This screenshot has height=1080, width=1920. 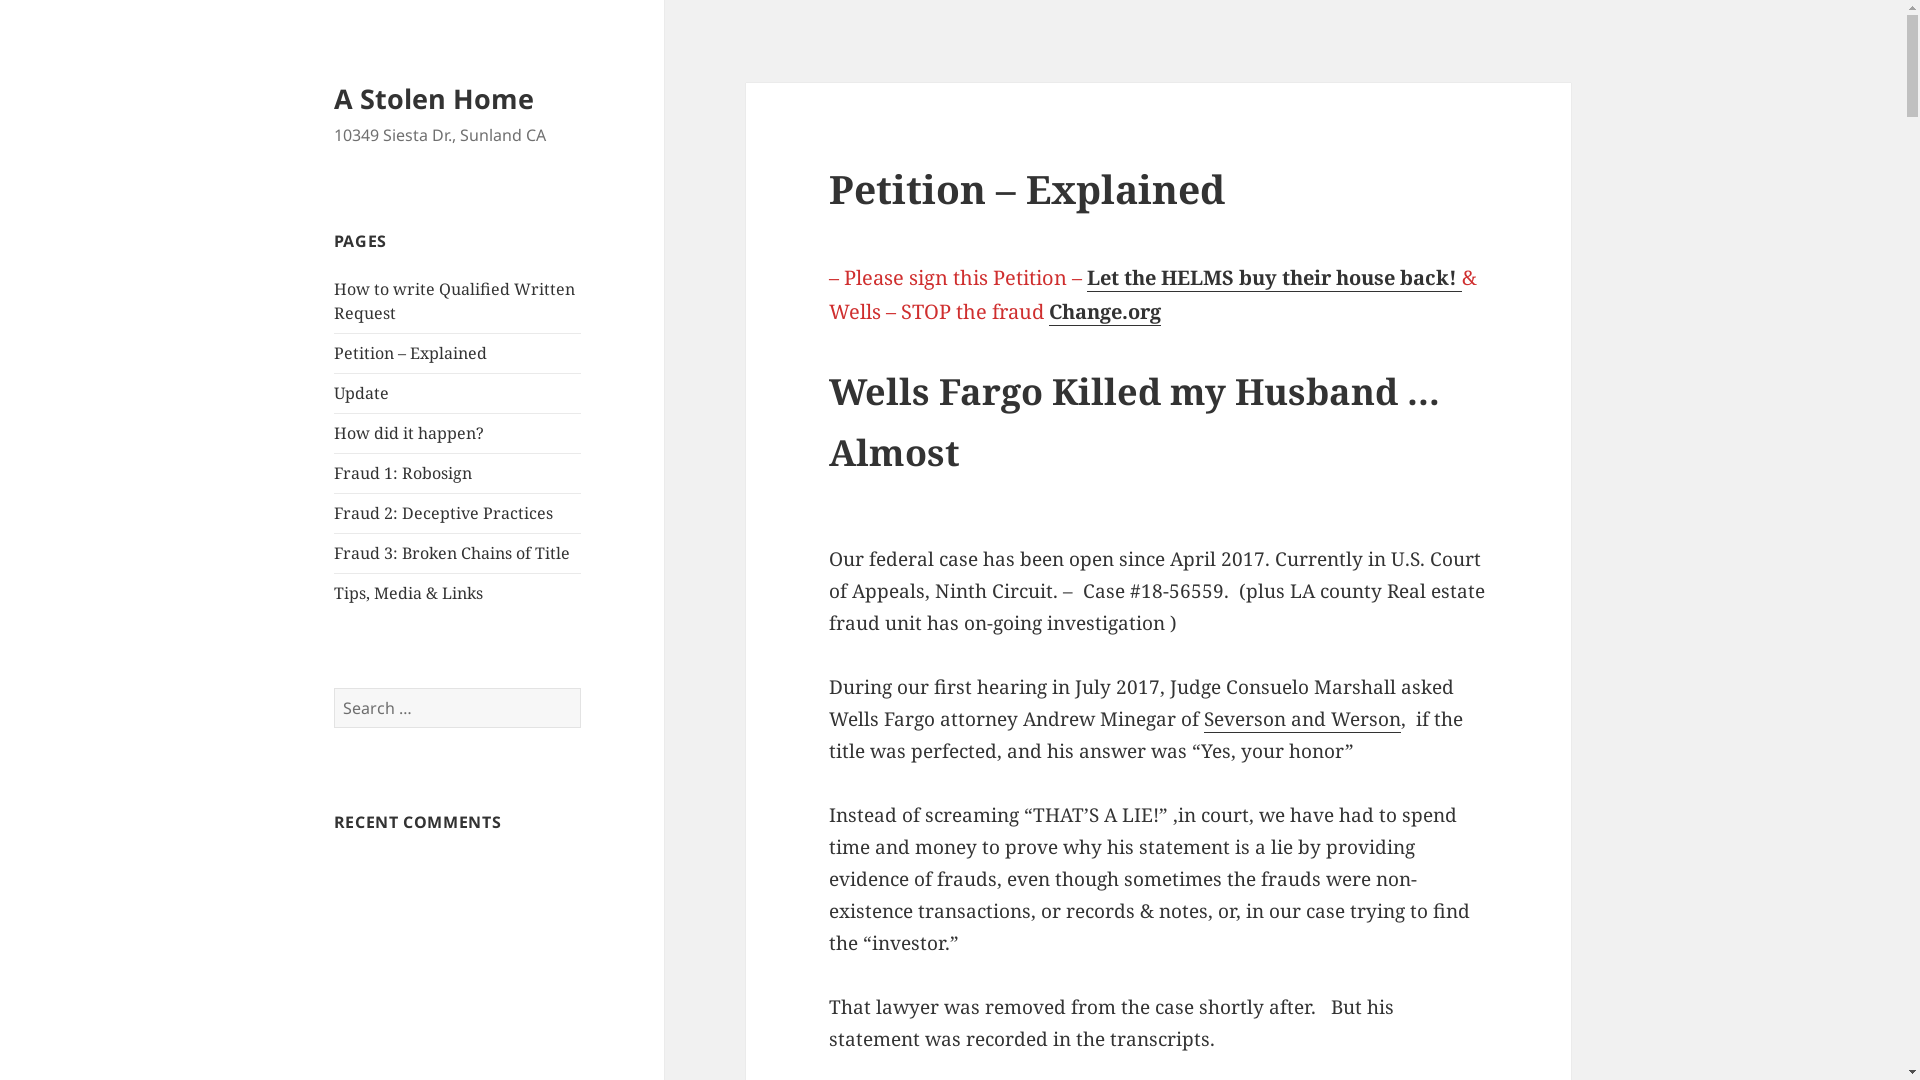 I want to click on How did it happen?, so click(x=409, y=433).